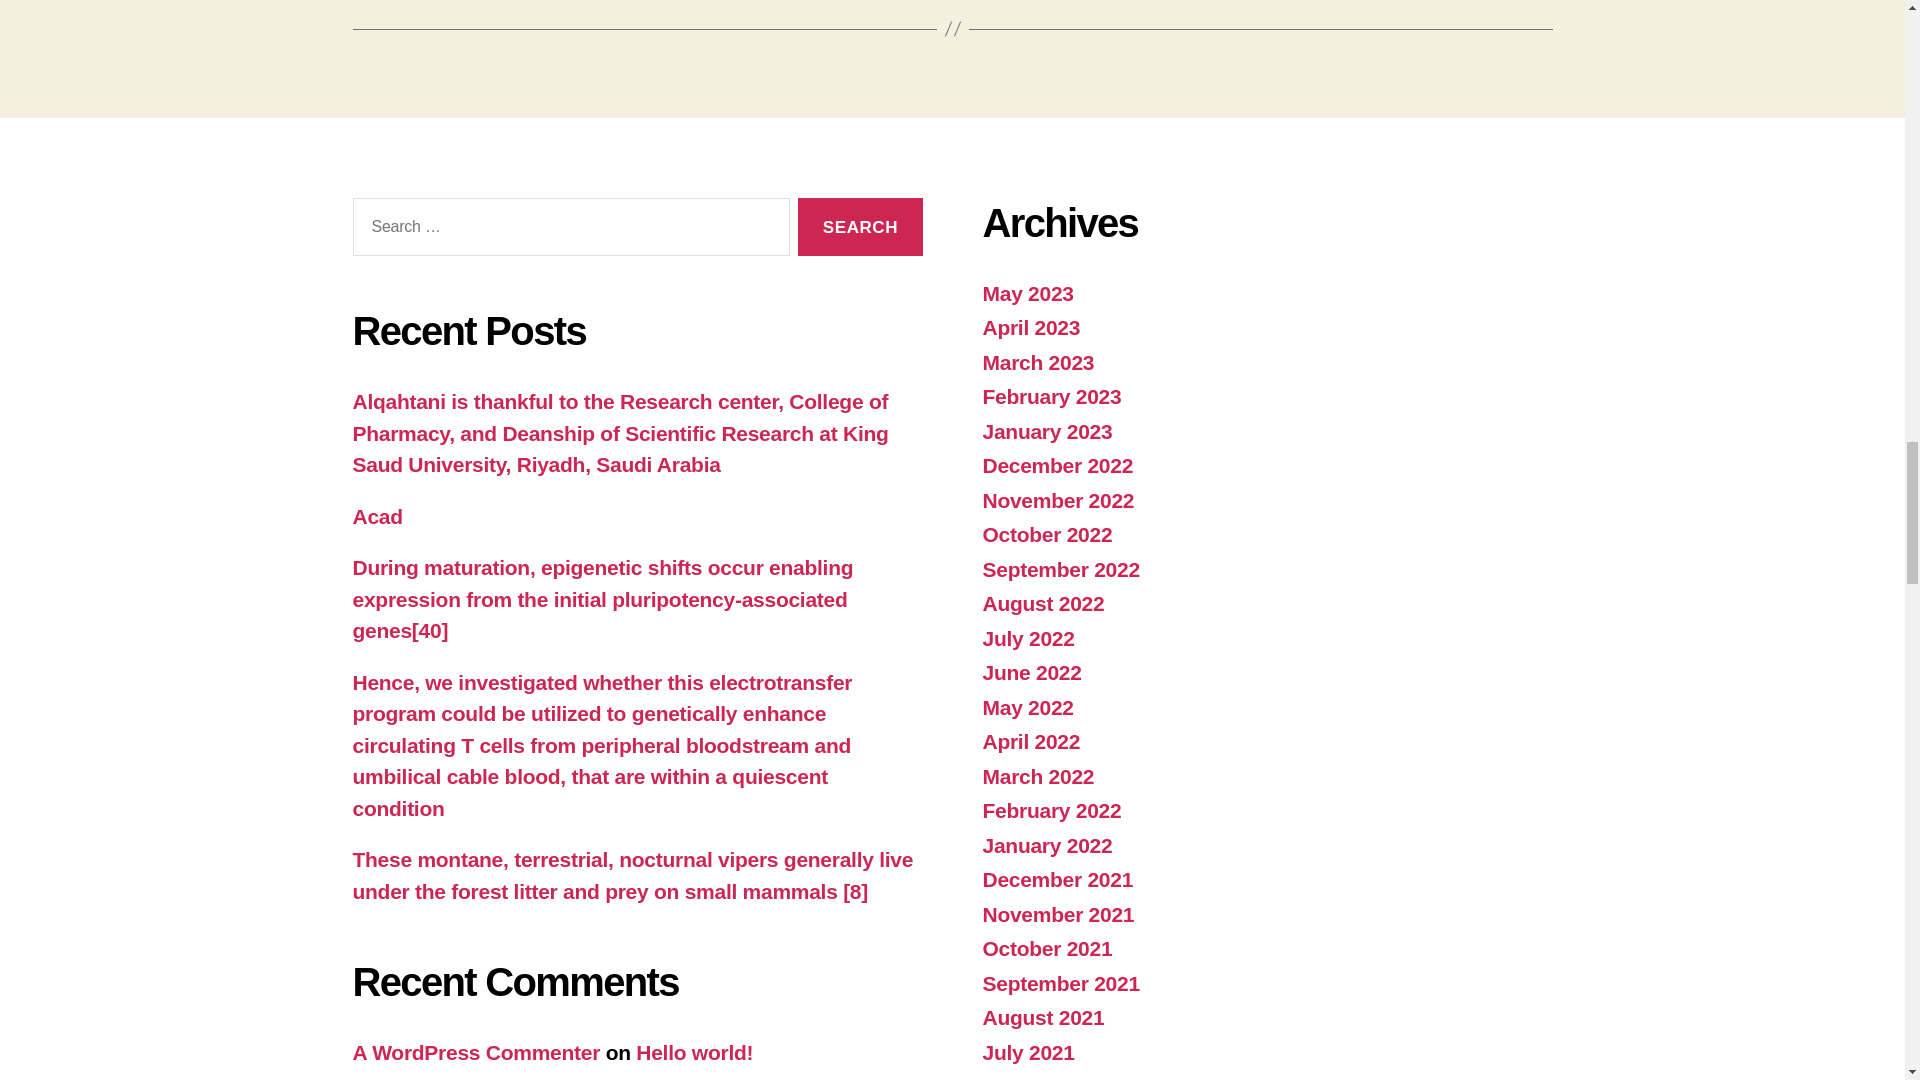  What do you see at coordinates (1046, 431) in the screenshot?
I see `January 2023` at bounding box center [1046, 431].